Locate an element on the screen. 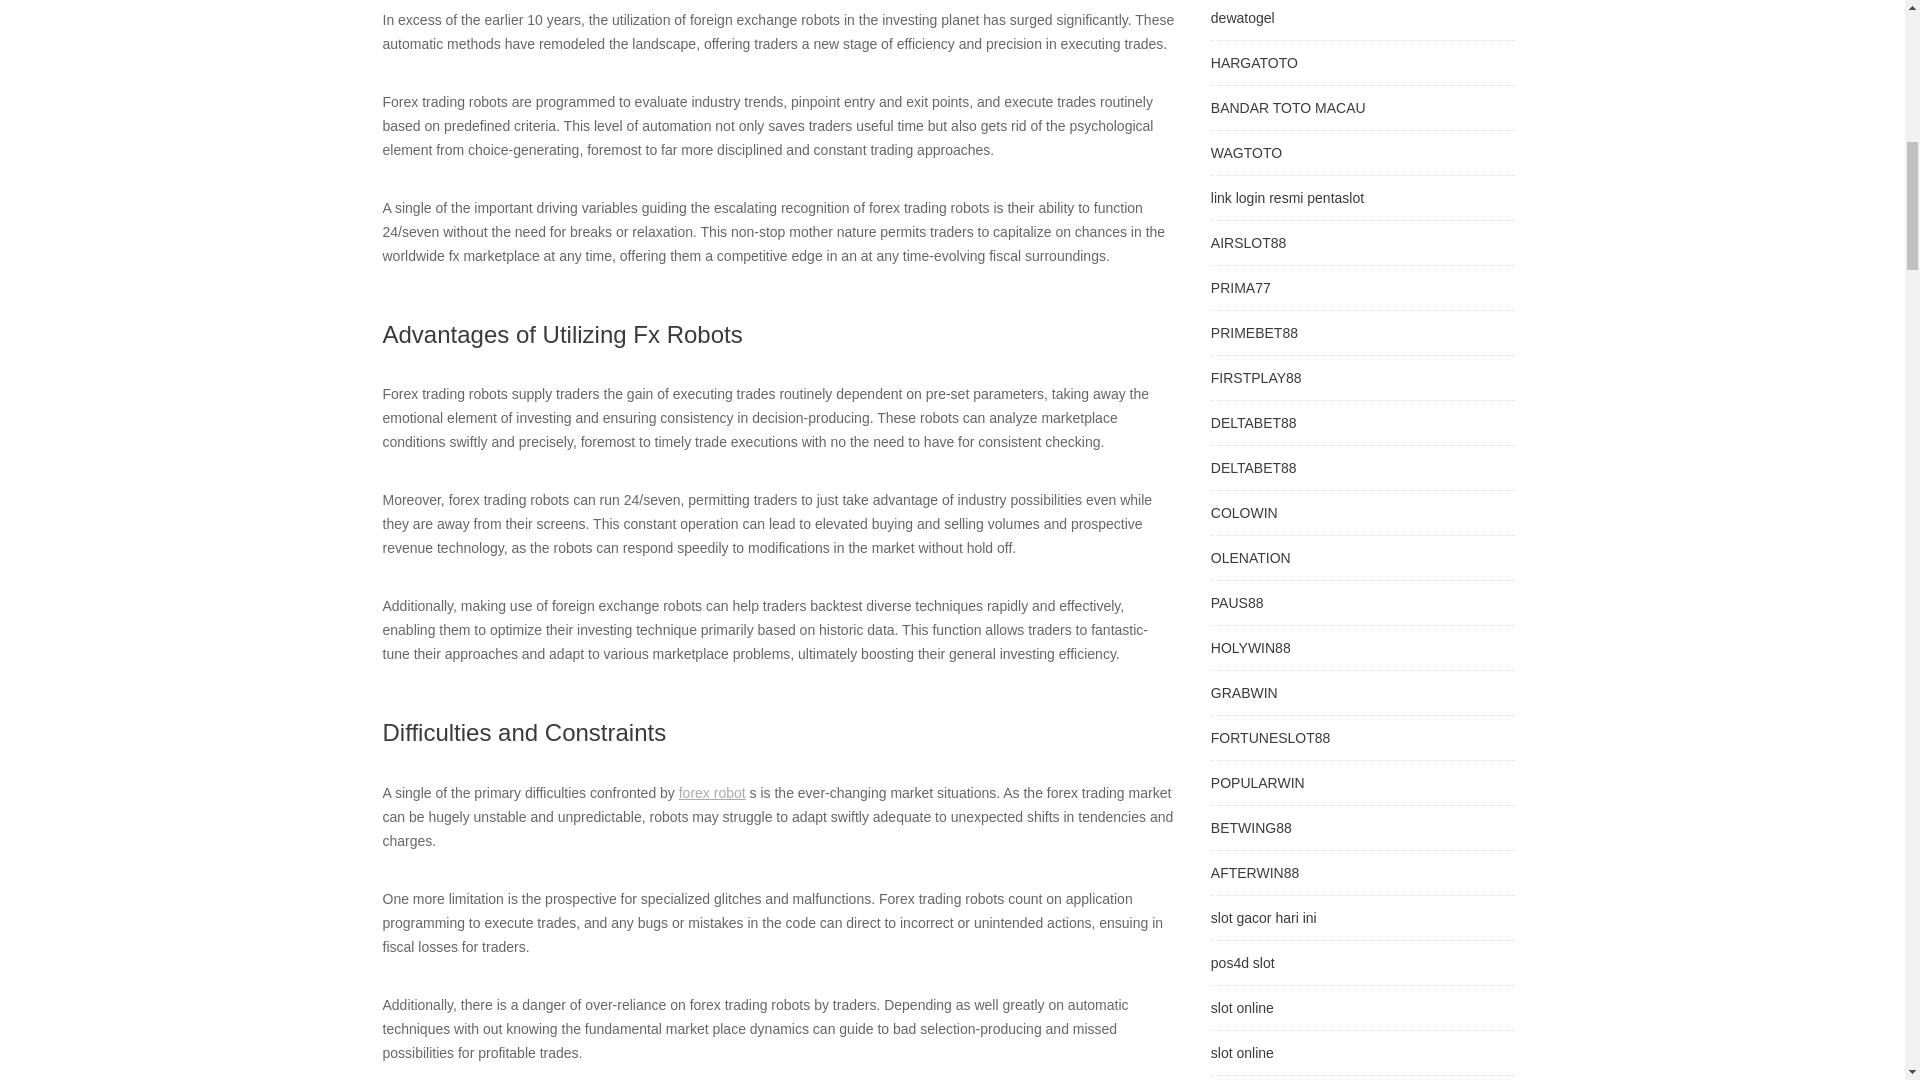 Image resolution: width=1920 pixels, height=1080 pixels. HARGATOTO is located at coordinates (1254, 63).